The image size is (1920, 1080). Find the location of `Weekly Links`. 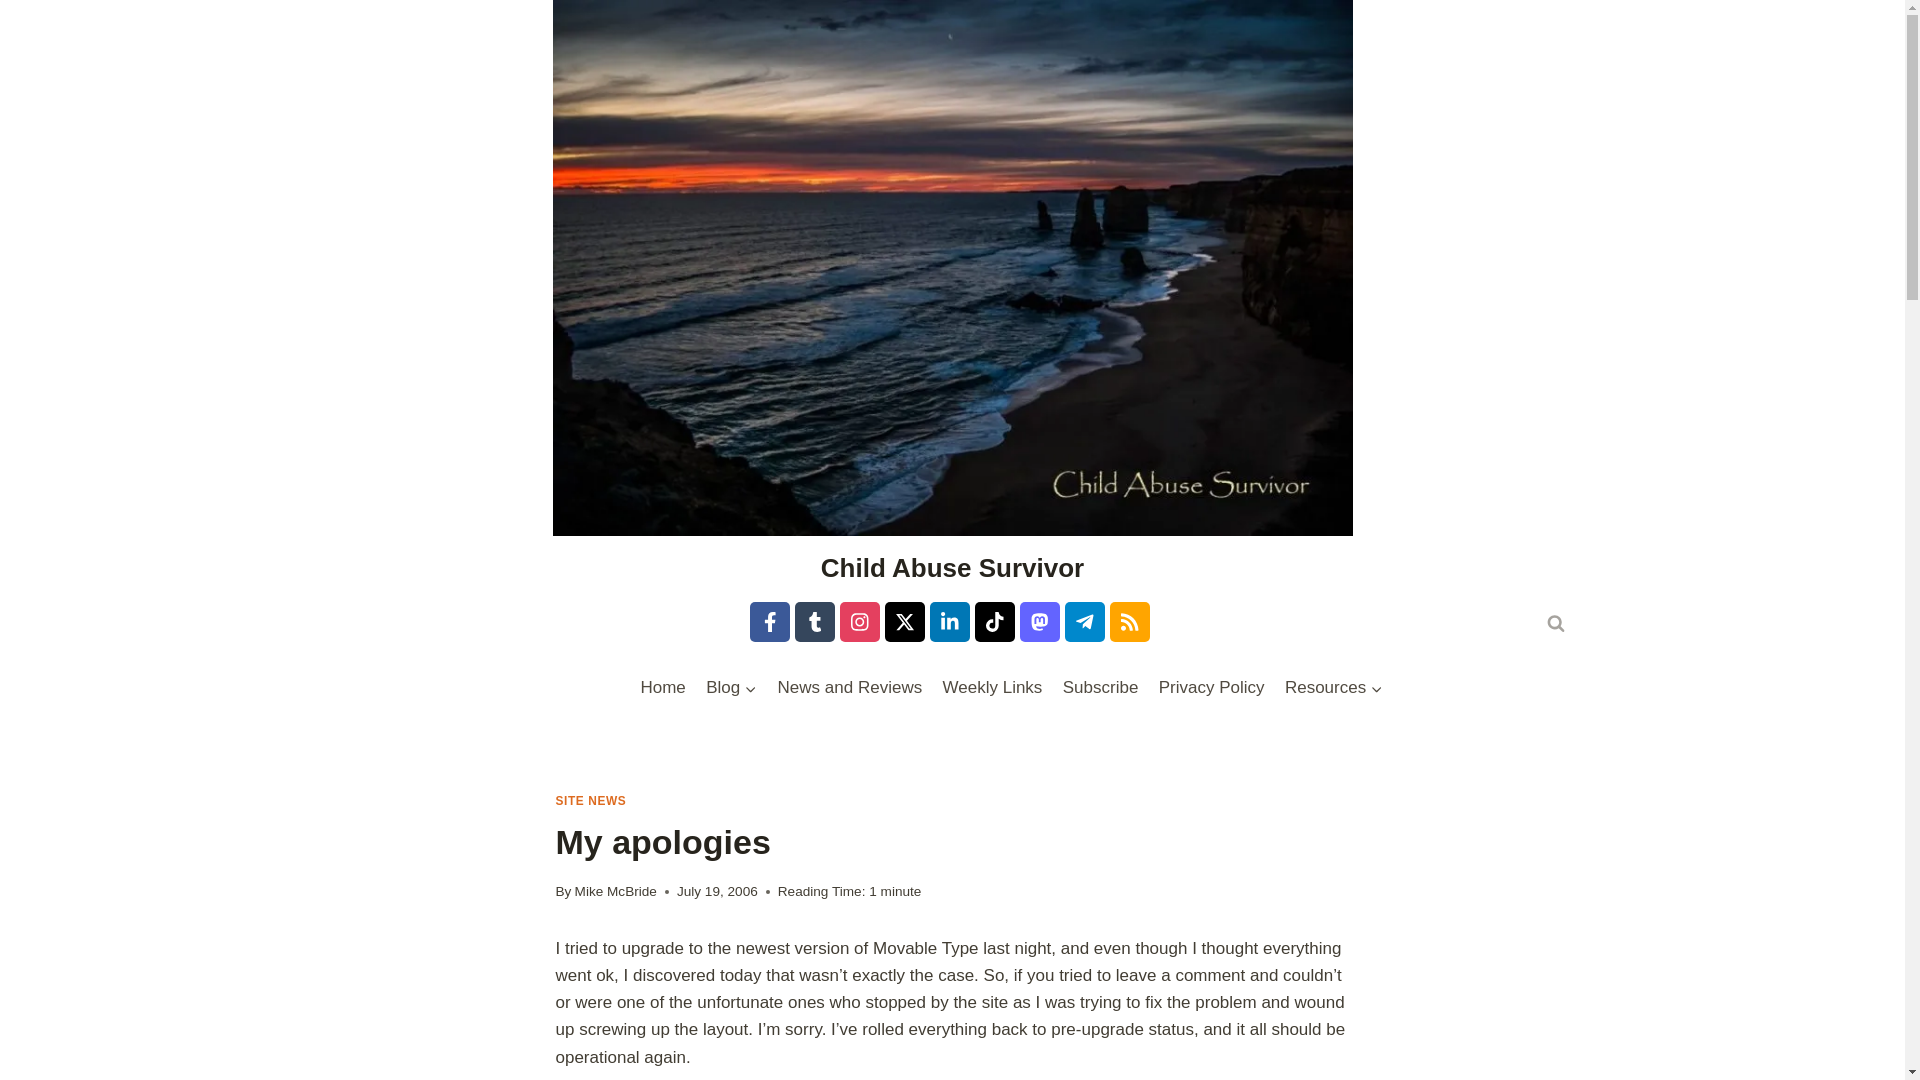

Weekly Links is located at coordinates (992, 688).